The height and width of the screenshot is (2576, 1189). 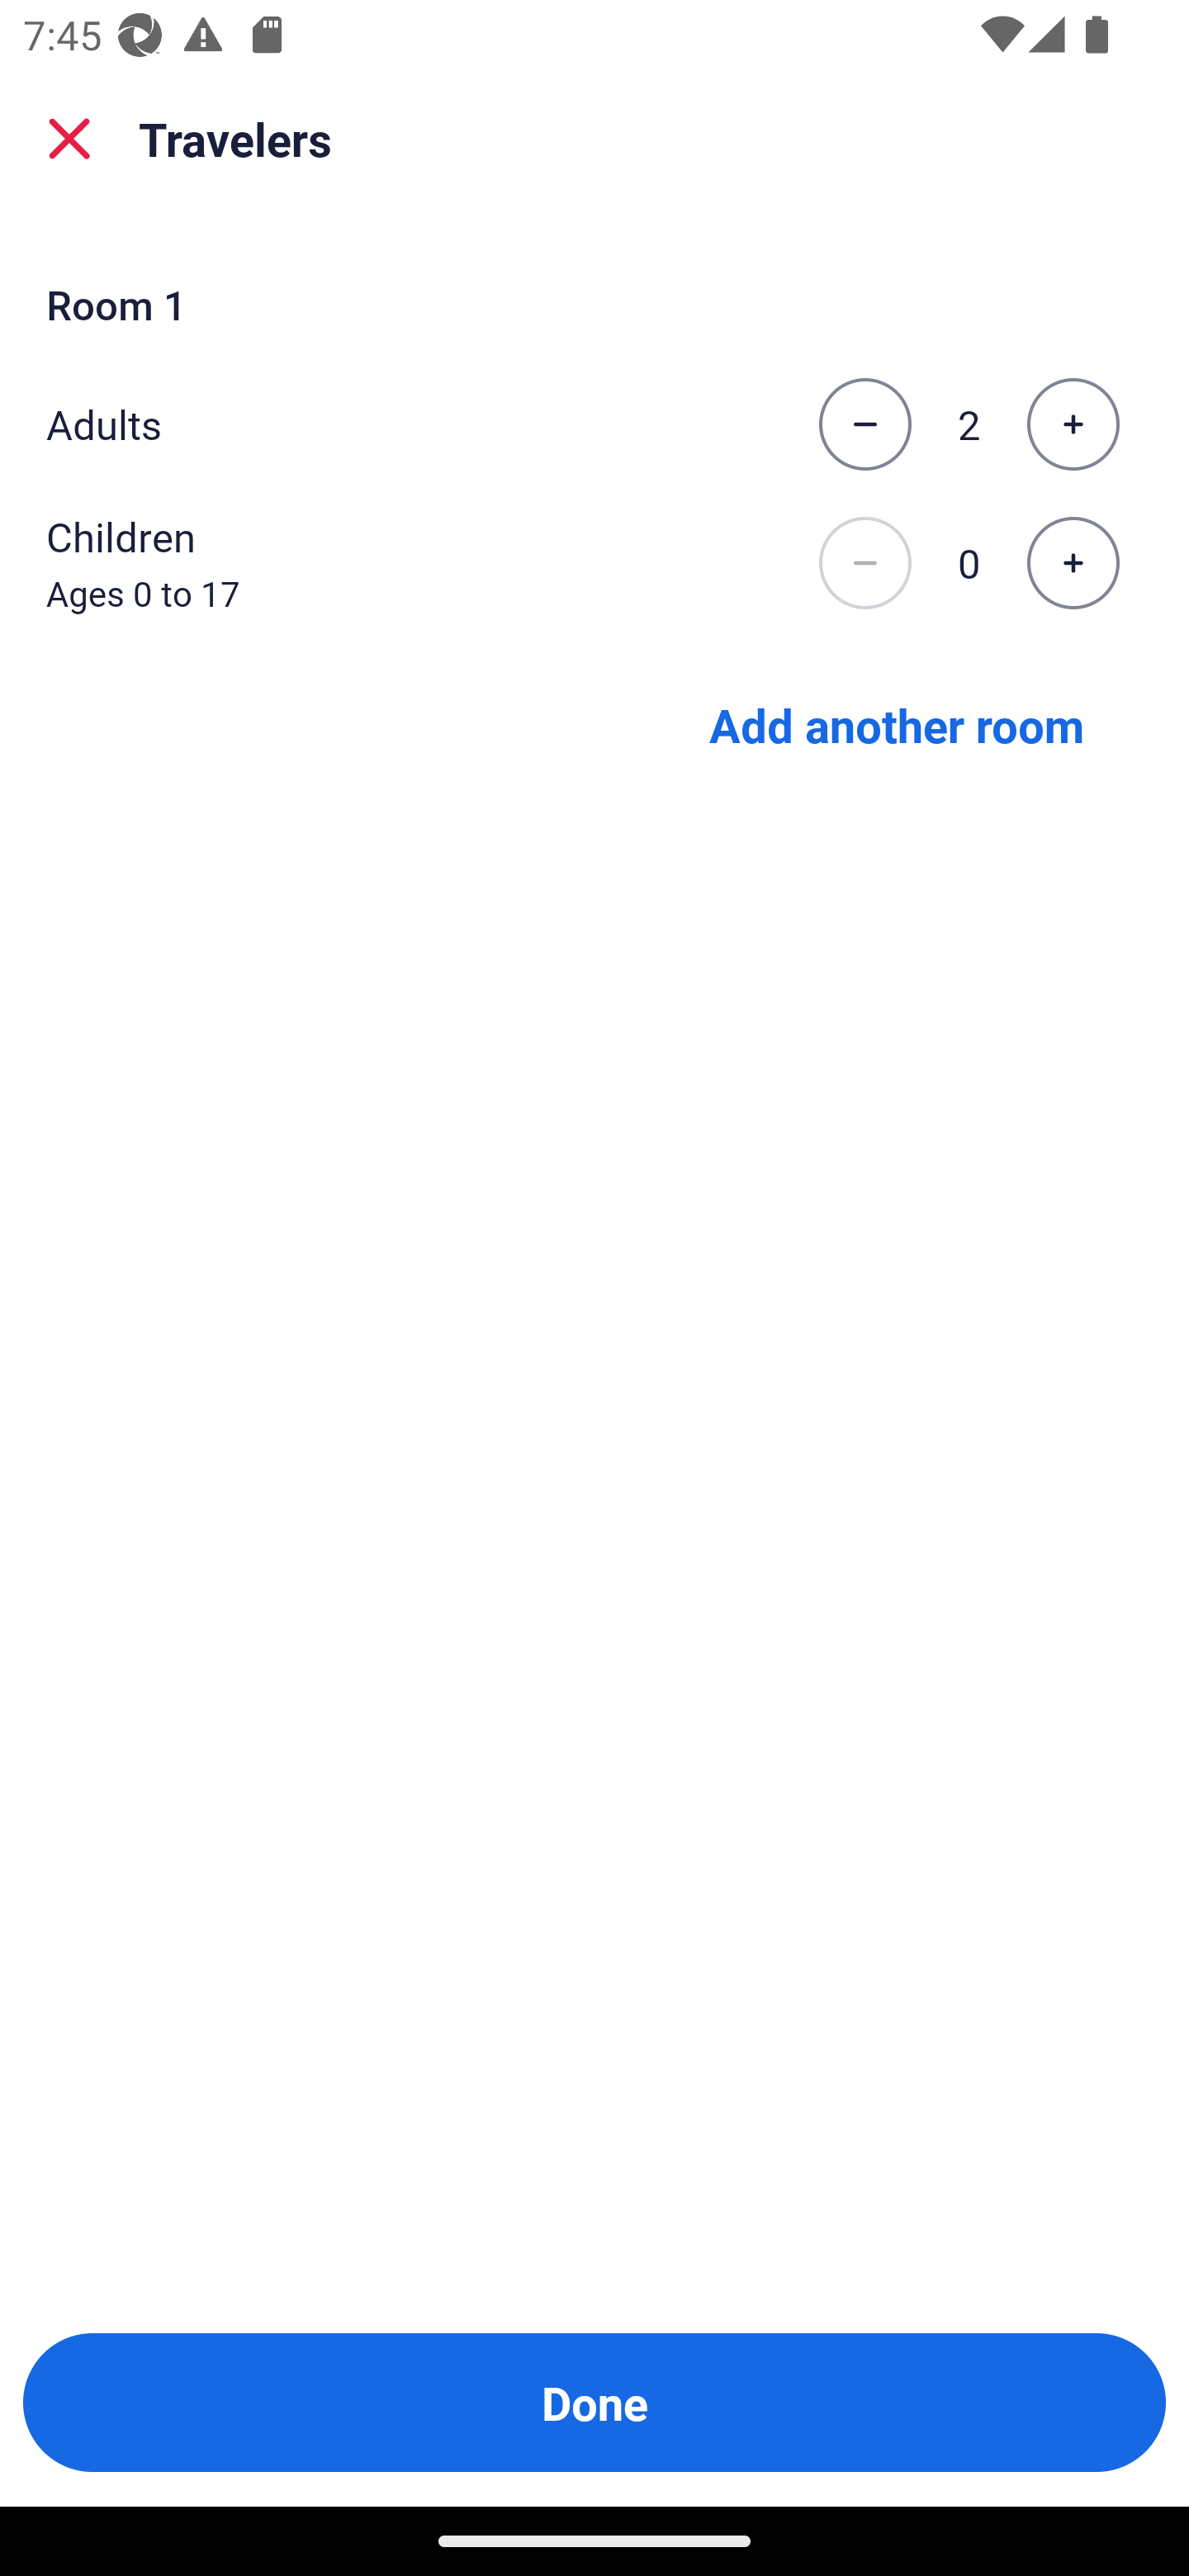 I want to click on Increase the number of children, so click(x=1073, y=564).